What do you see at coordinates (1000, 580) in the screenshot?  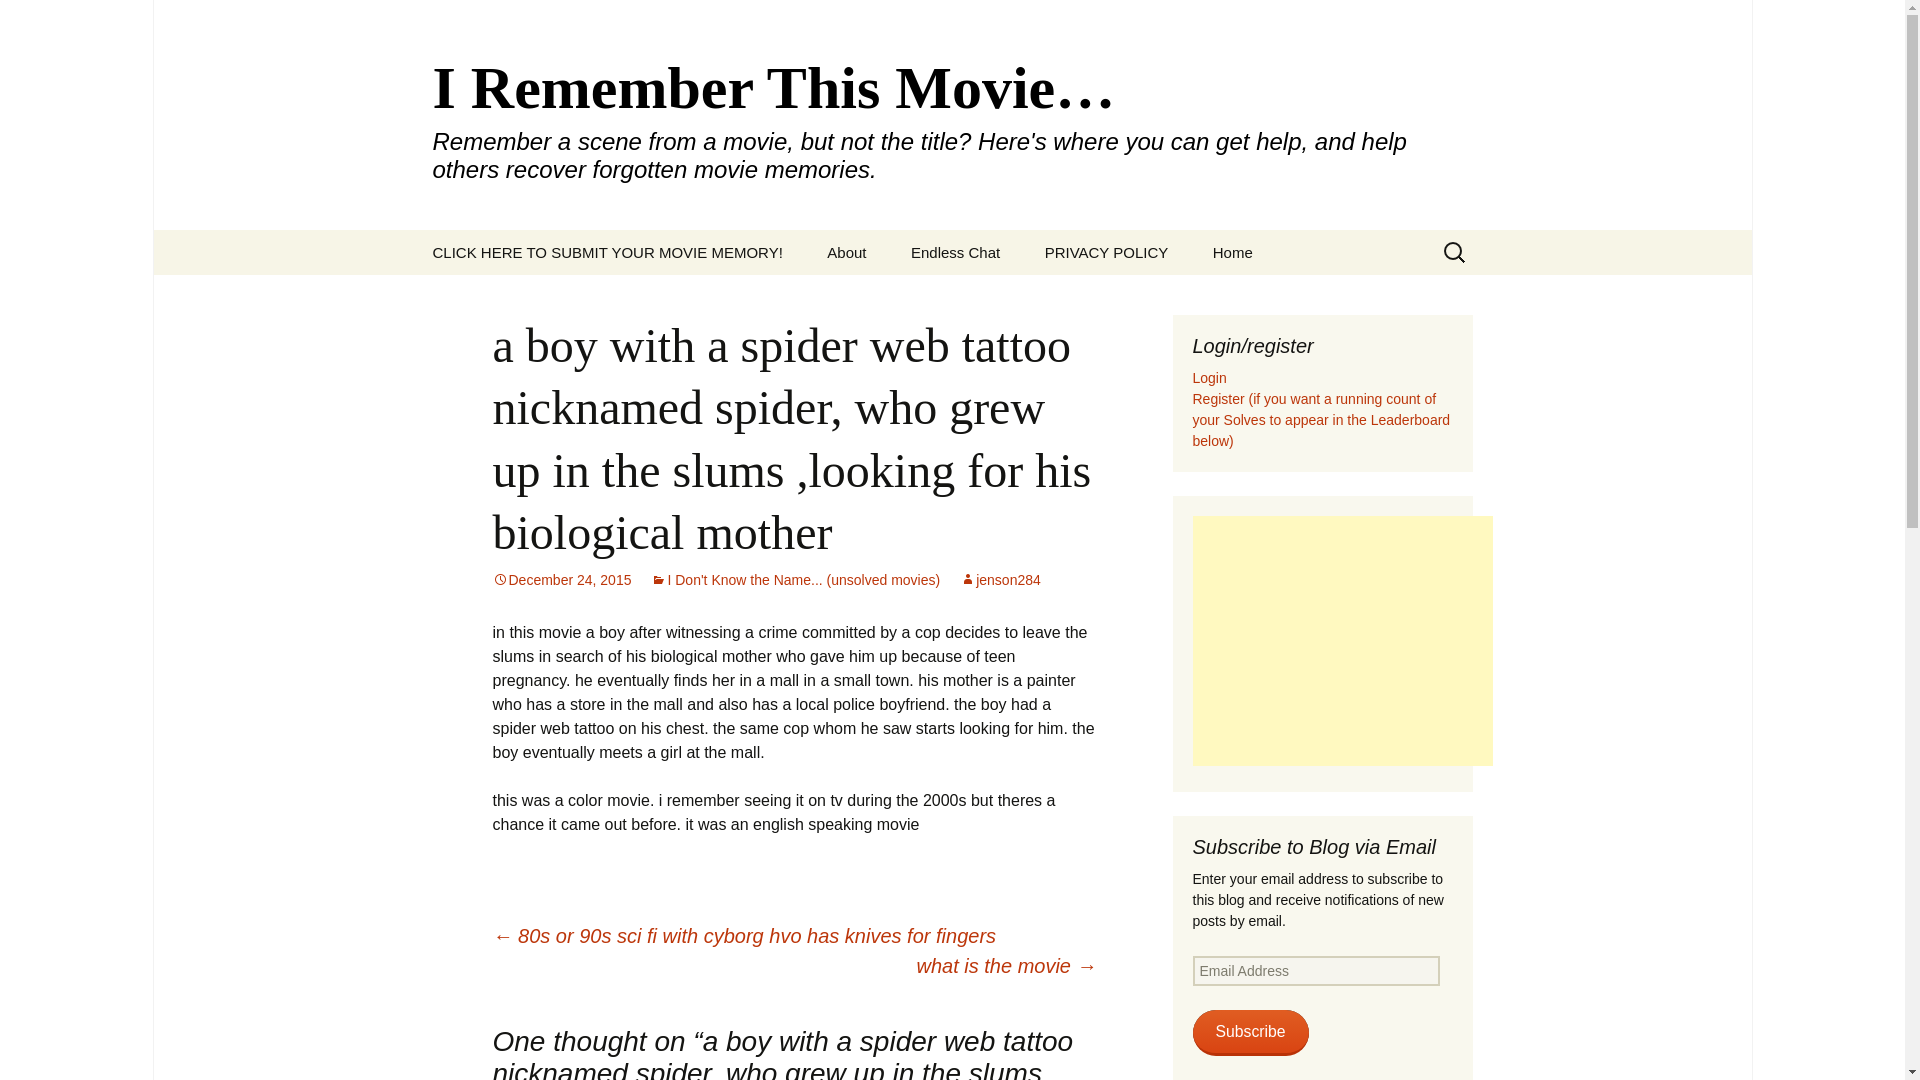 I see `View all posts by jenson284` at bounding box center [1000, 580].